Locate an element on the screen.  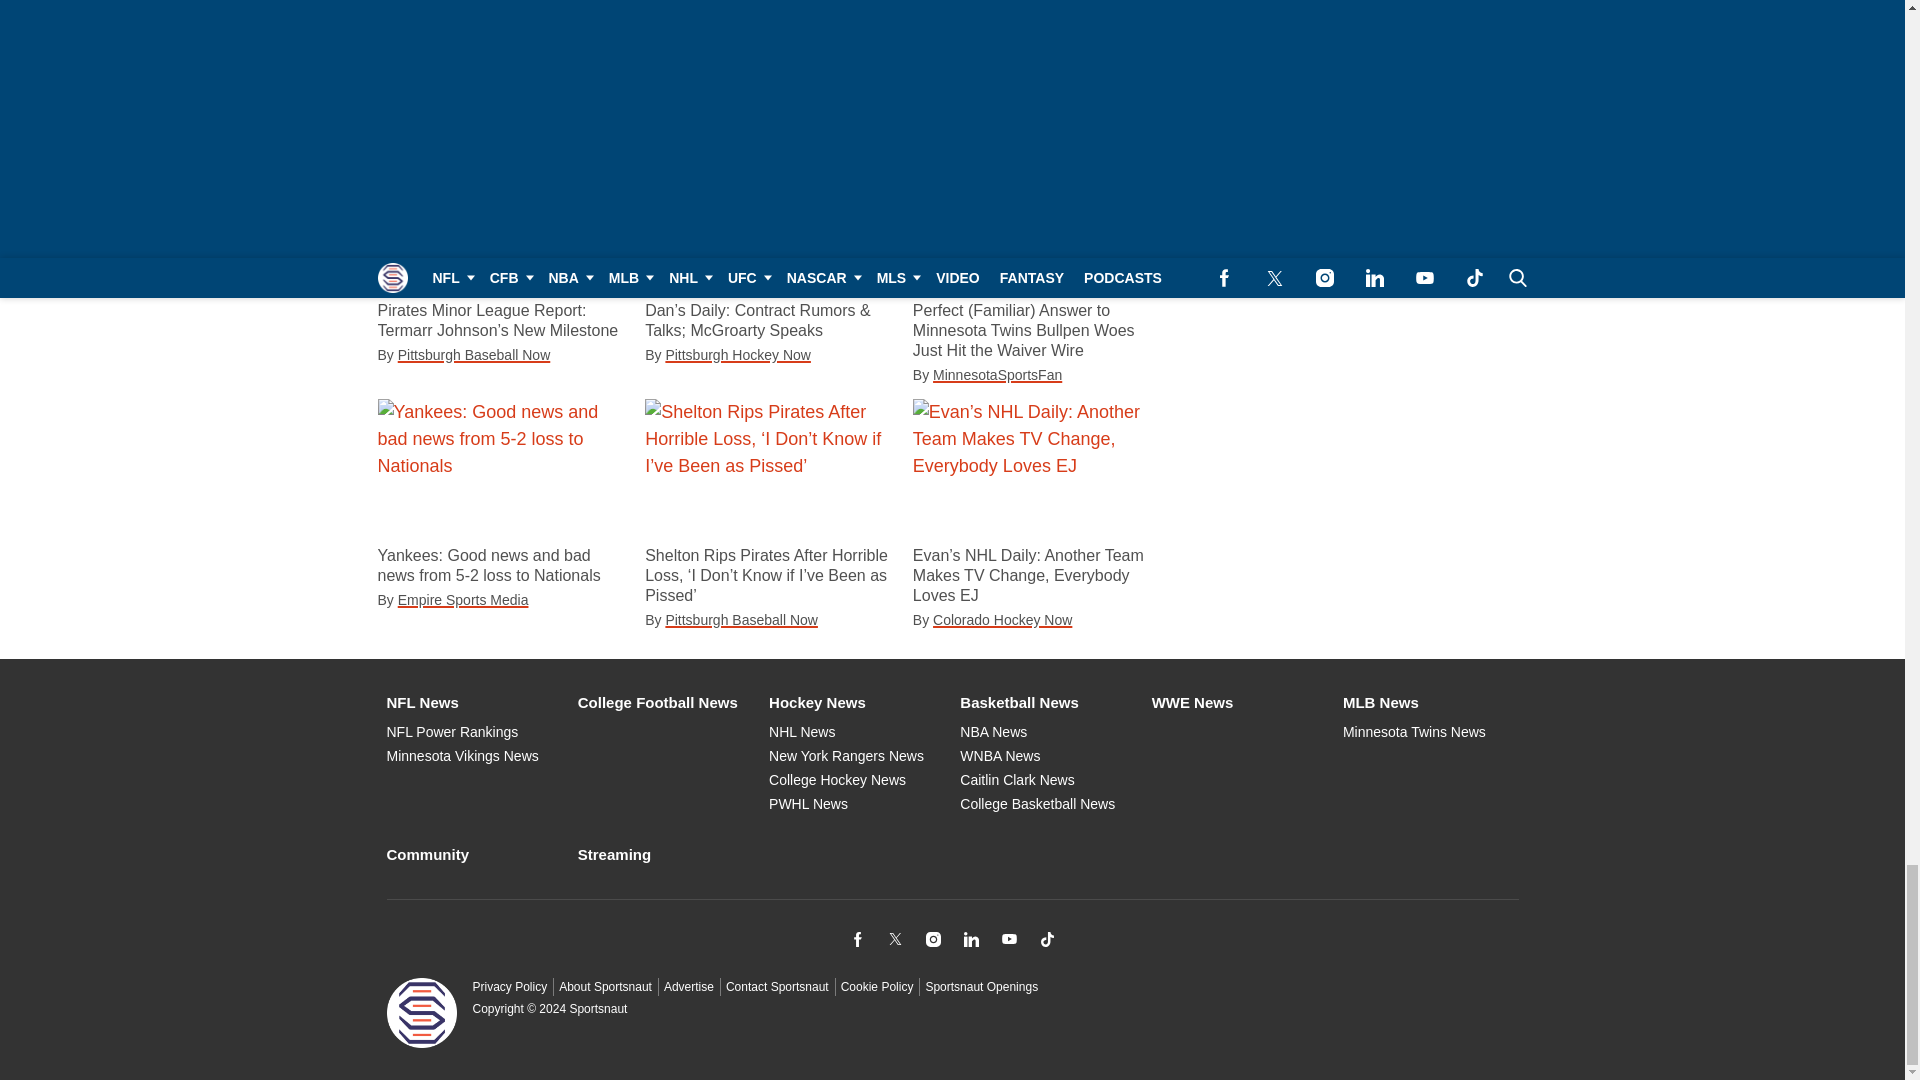
Connect with us on TikTok is located at coordinates (1046, 938).